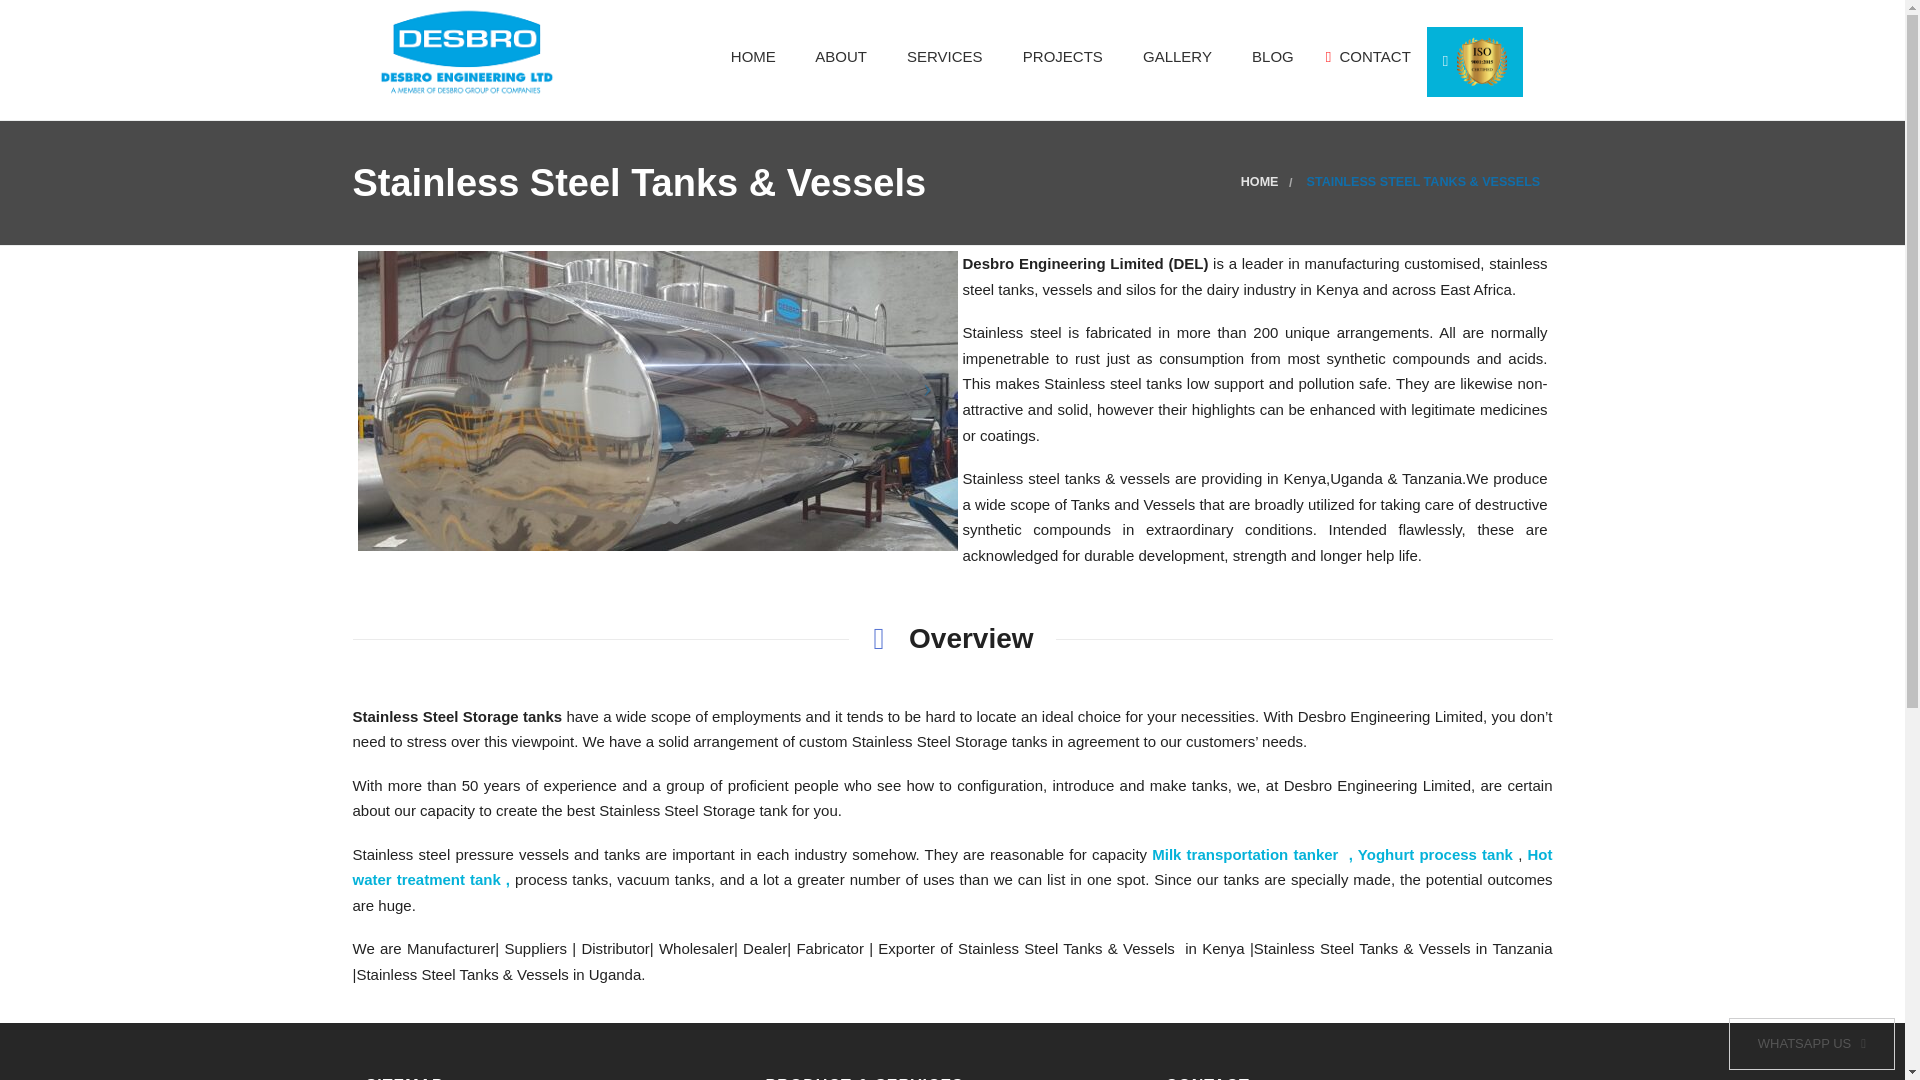  I want to click on Dairy Processing, so click(962, 106).